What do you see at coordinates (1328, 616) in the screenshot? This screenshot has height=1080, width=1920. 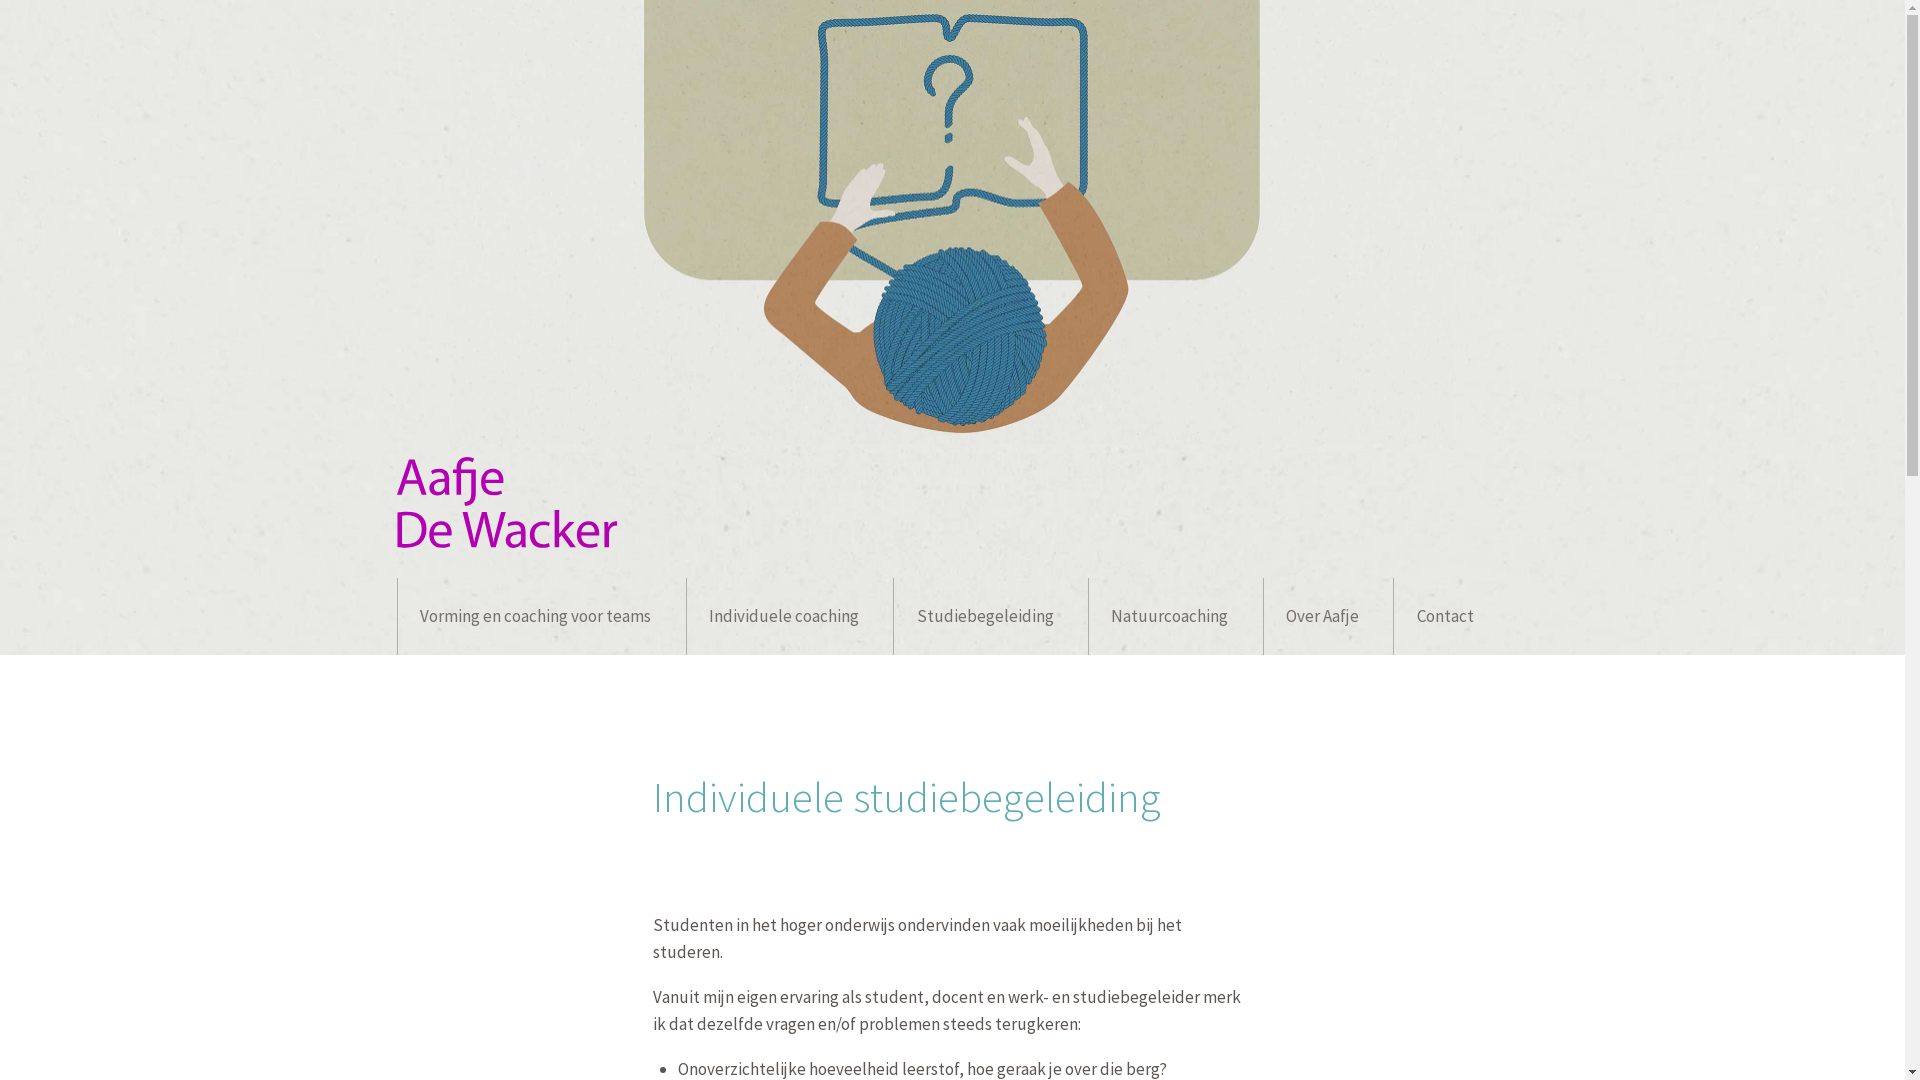 I see `Over Aafje` at bounding box center [1328, 616].